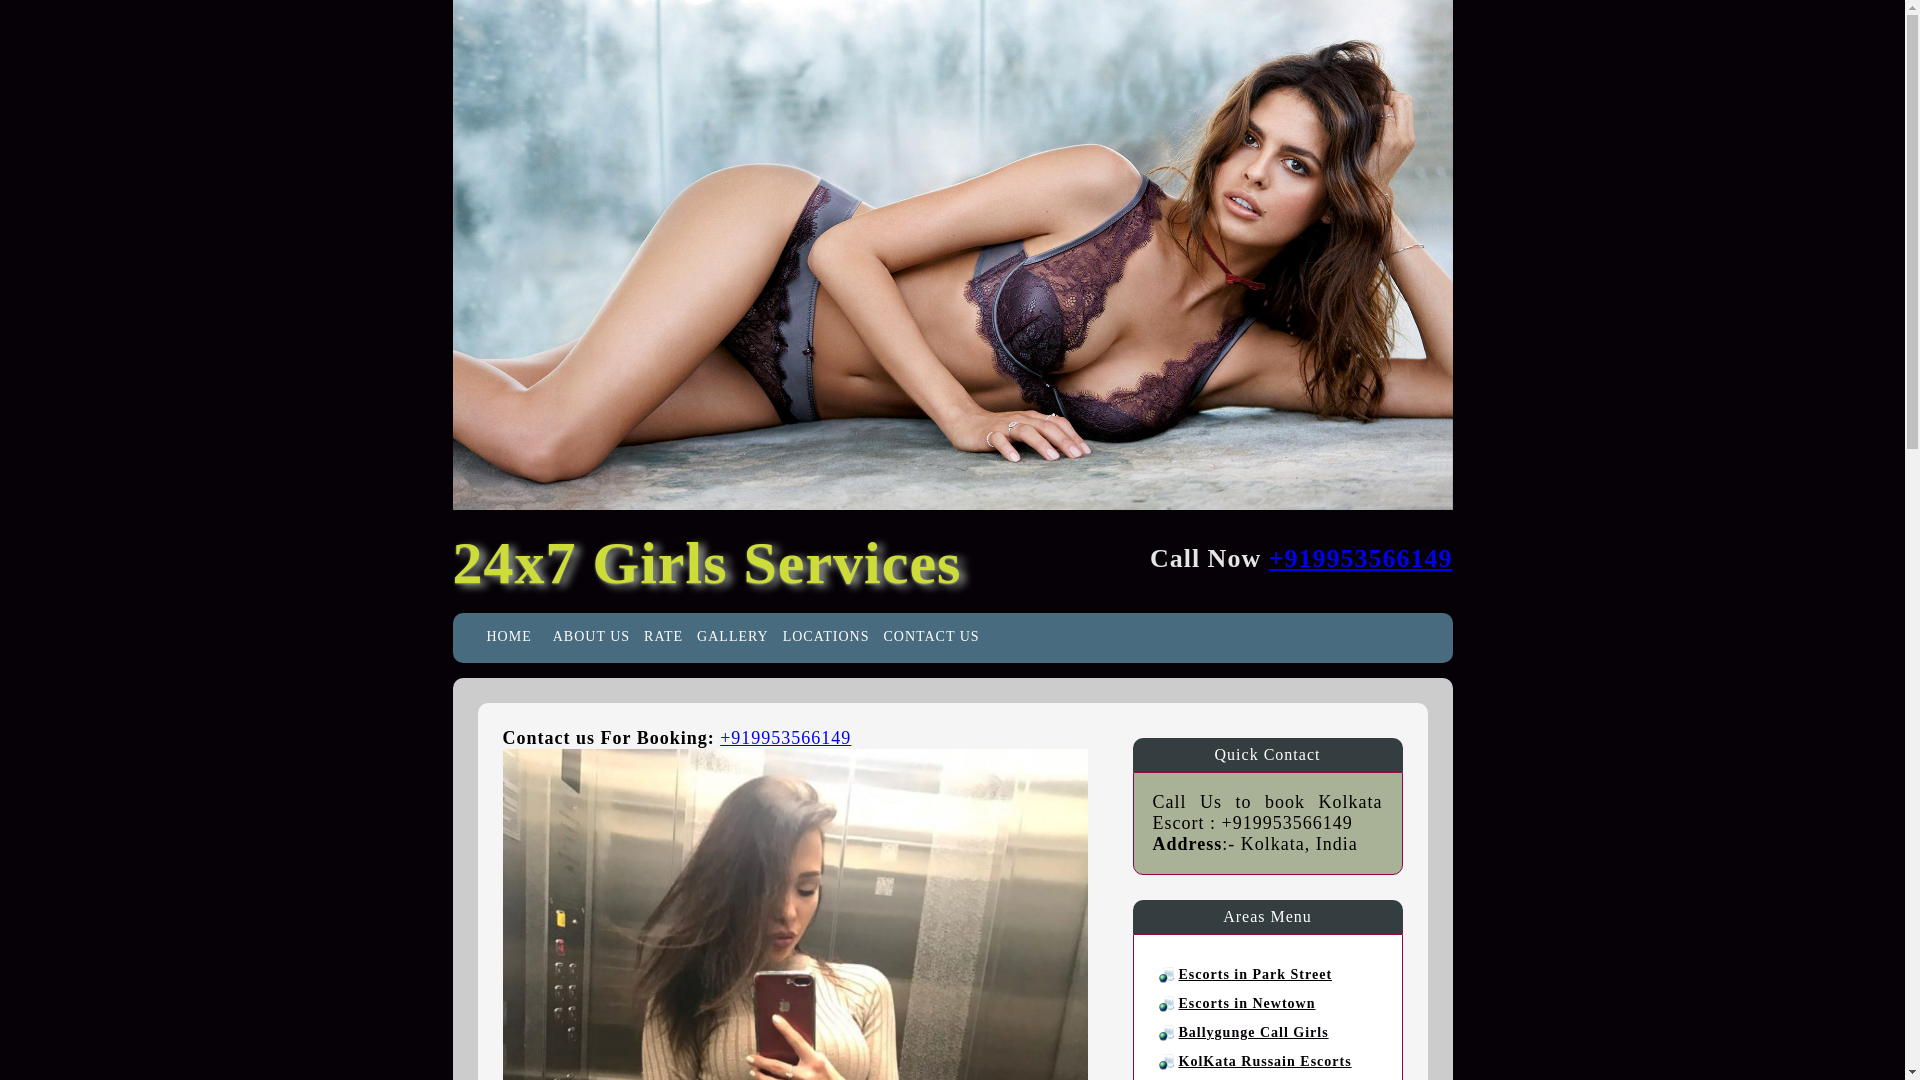 The image size is (1920, 1080). I want to click on Escorts in Newtown, so click(1246, 1002).